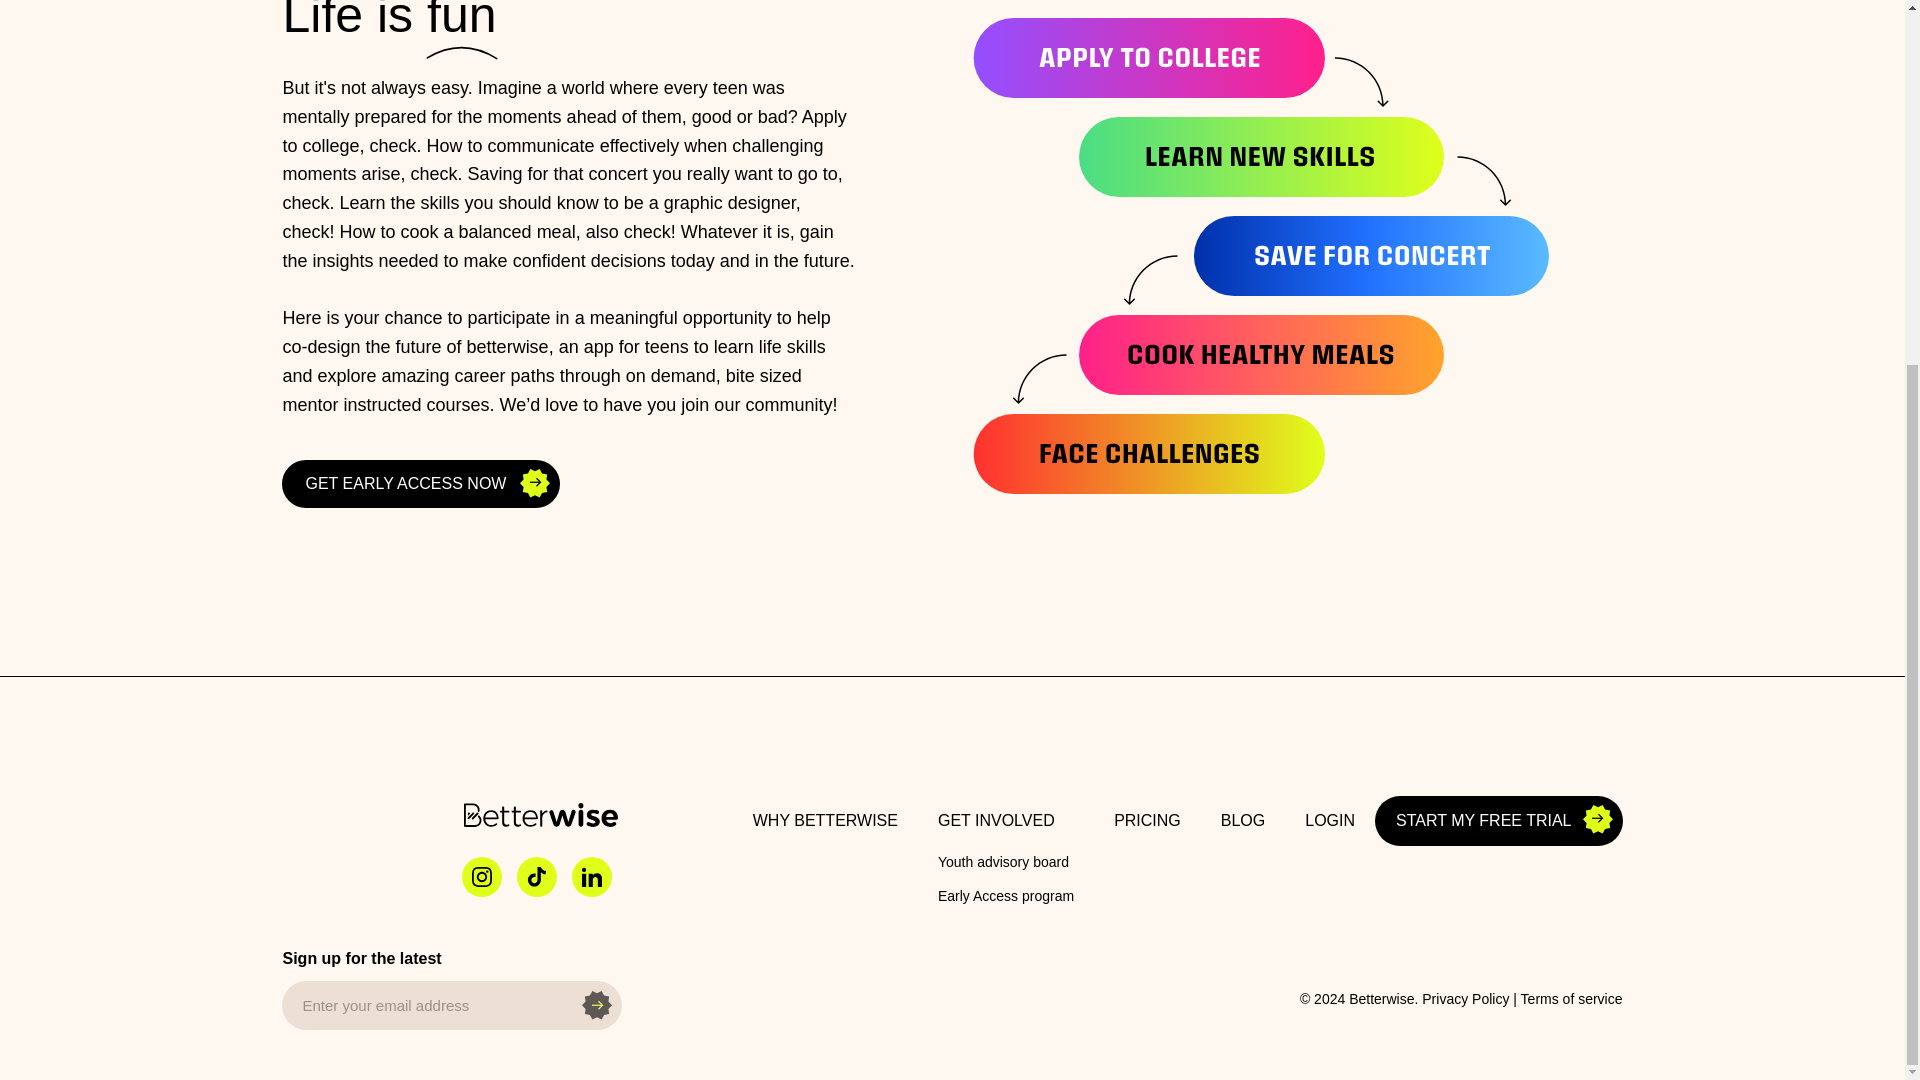 The height and width of the screenshot is (1080, 1920). I want to click on LOGIN, so click(1329, 820).